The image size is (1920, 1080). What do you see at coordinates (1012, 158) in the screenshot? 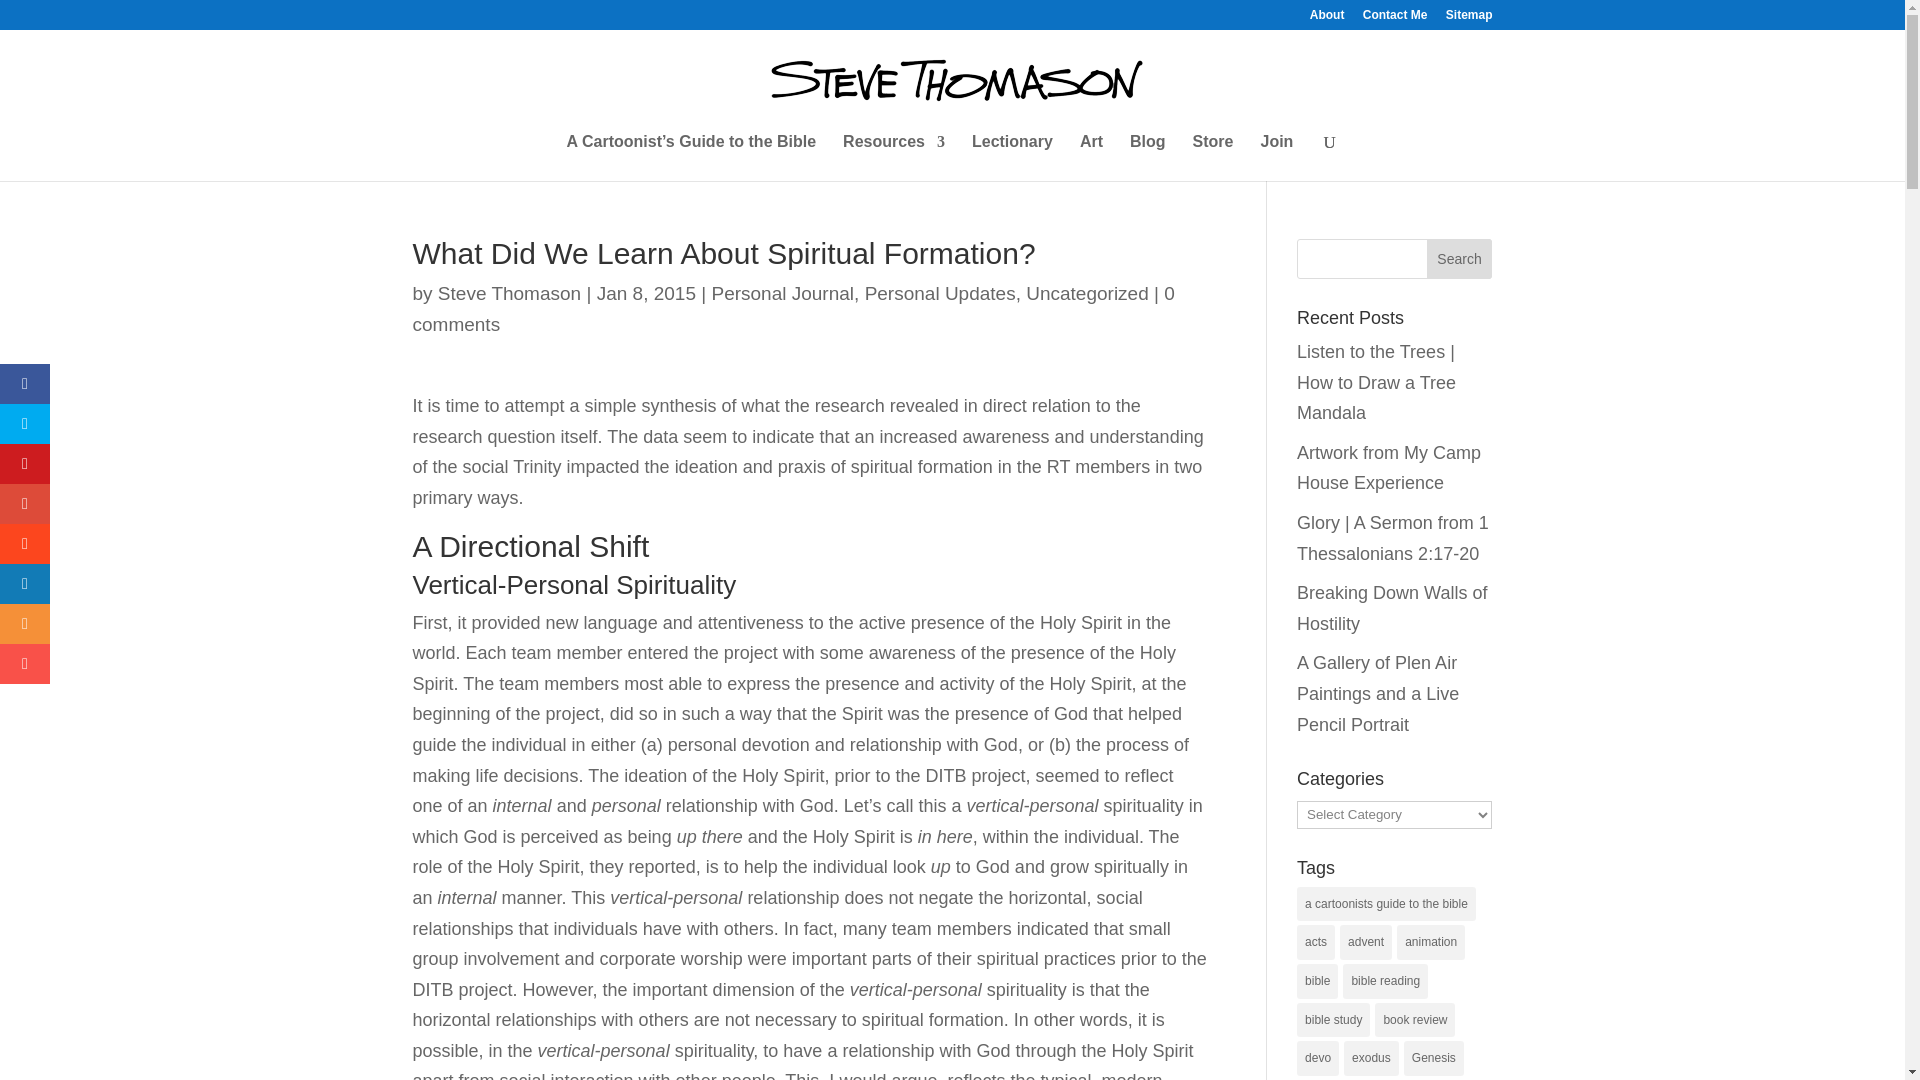
I see `Lectionary` at bounding box center [1012, 158].